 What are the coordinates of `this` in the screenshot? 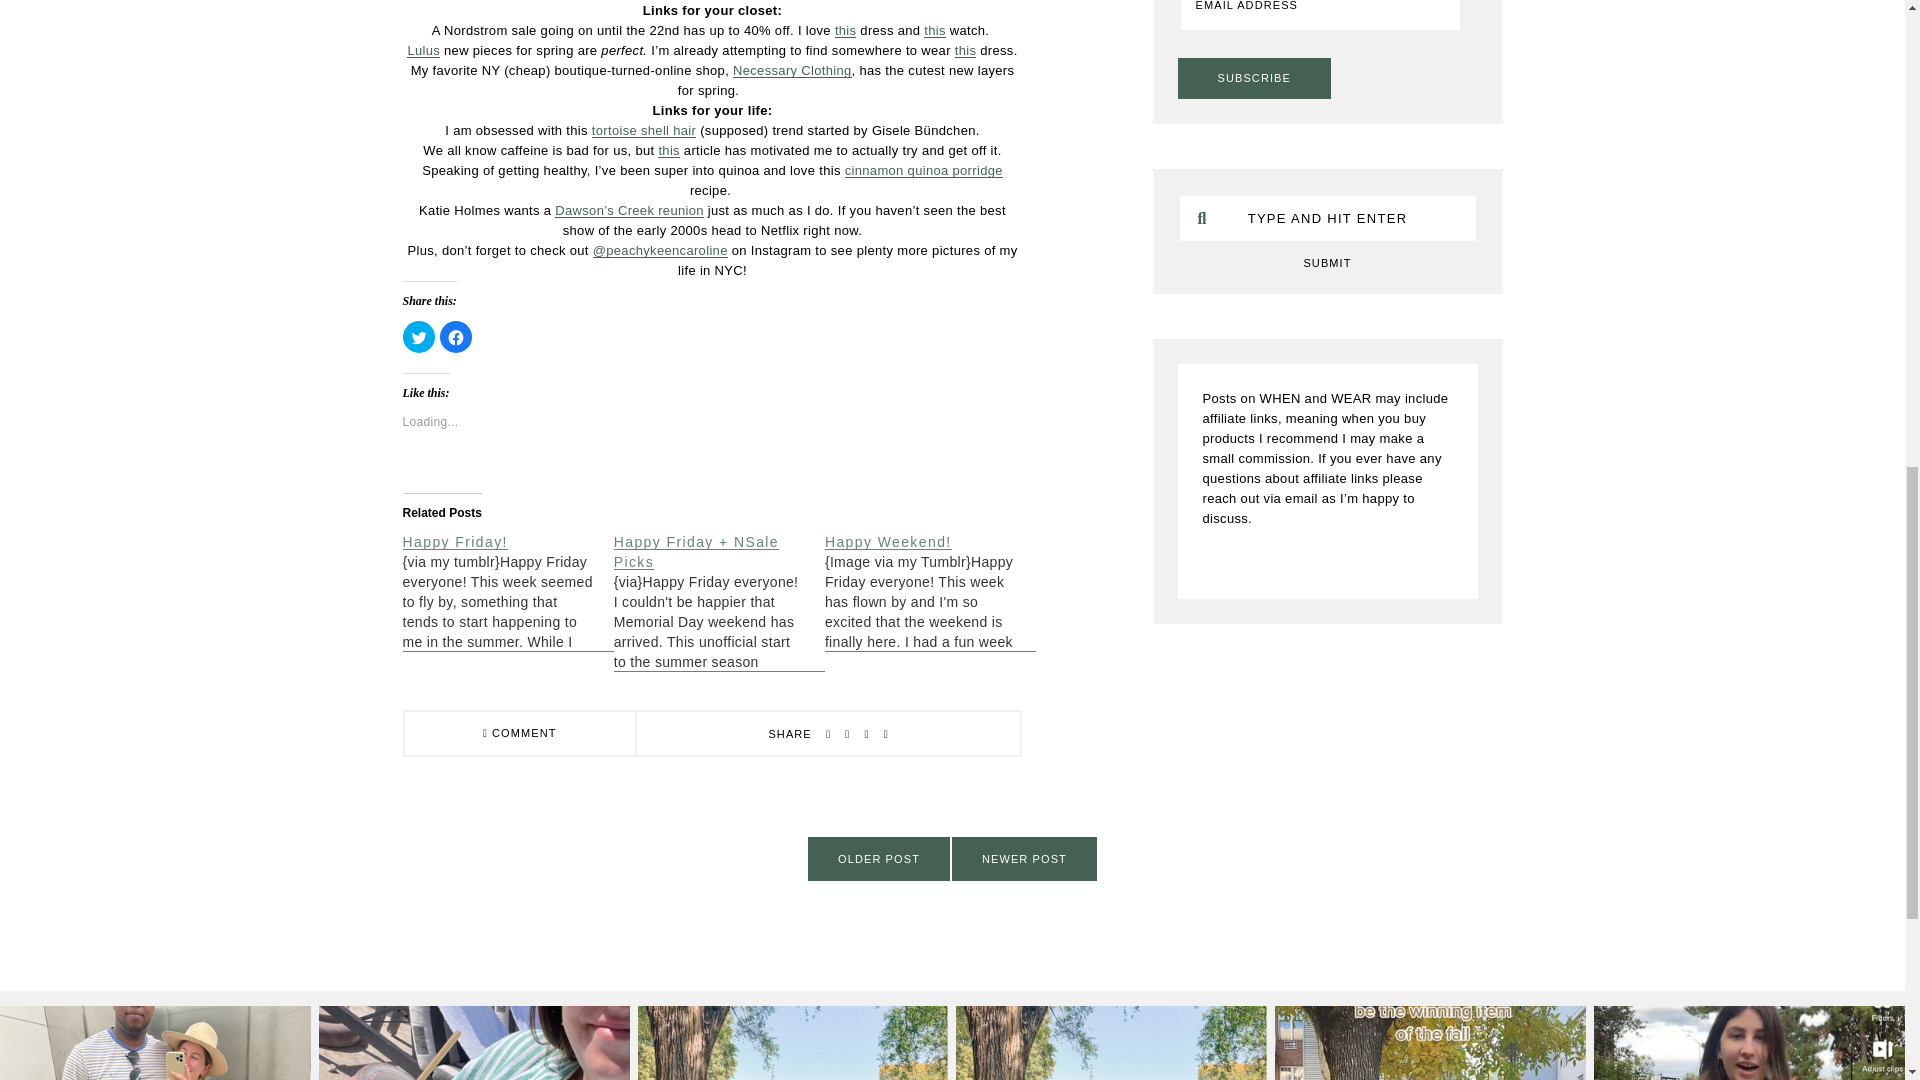 It's located at (966, 50).